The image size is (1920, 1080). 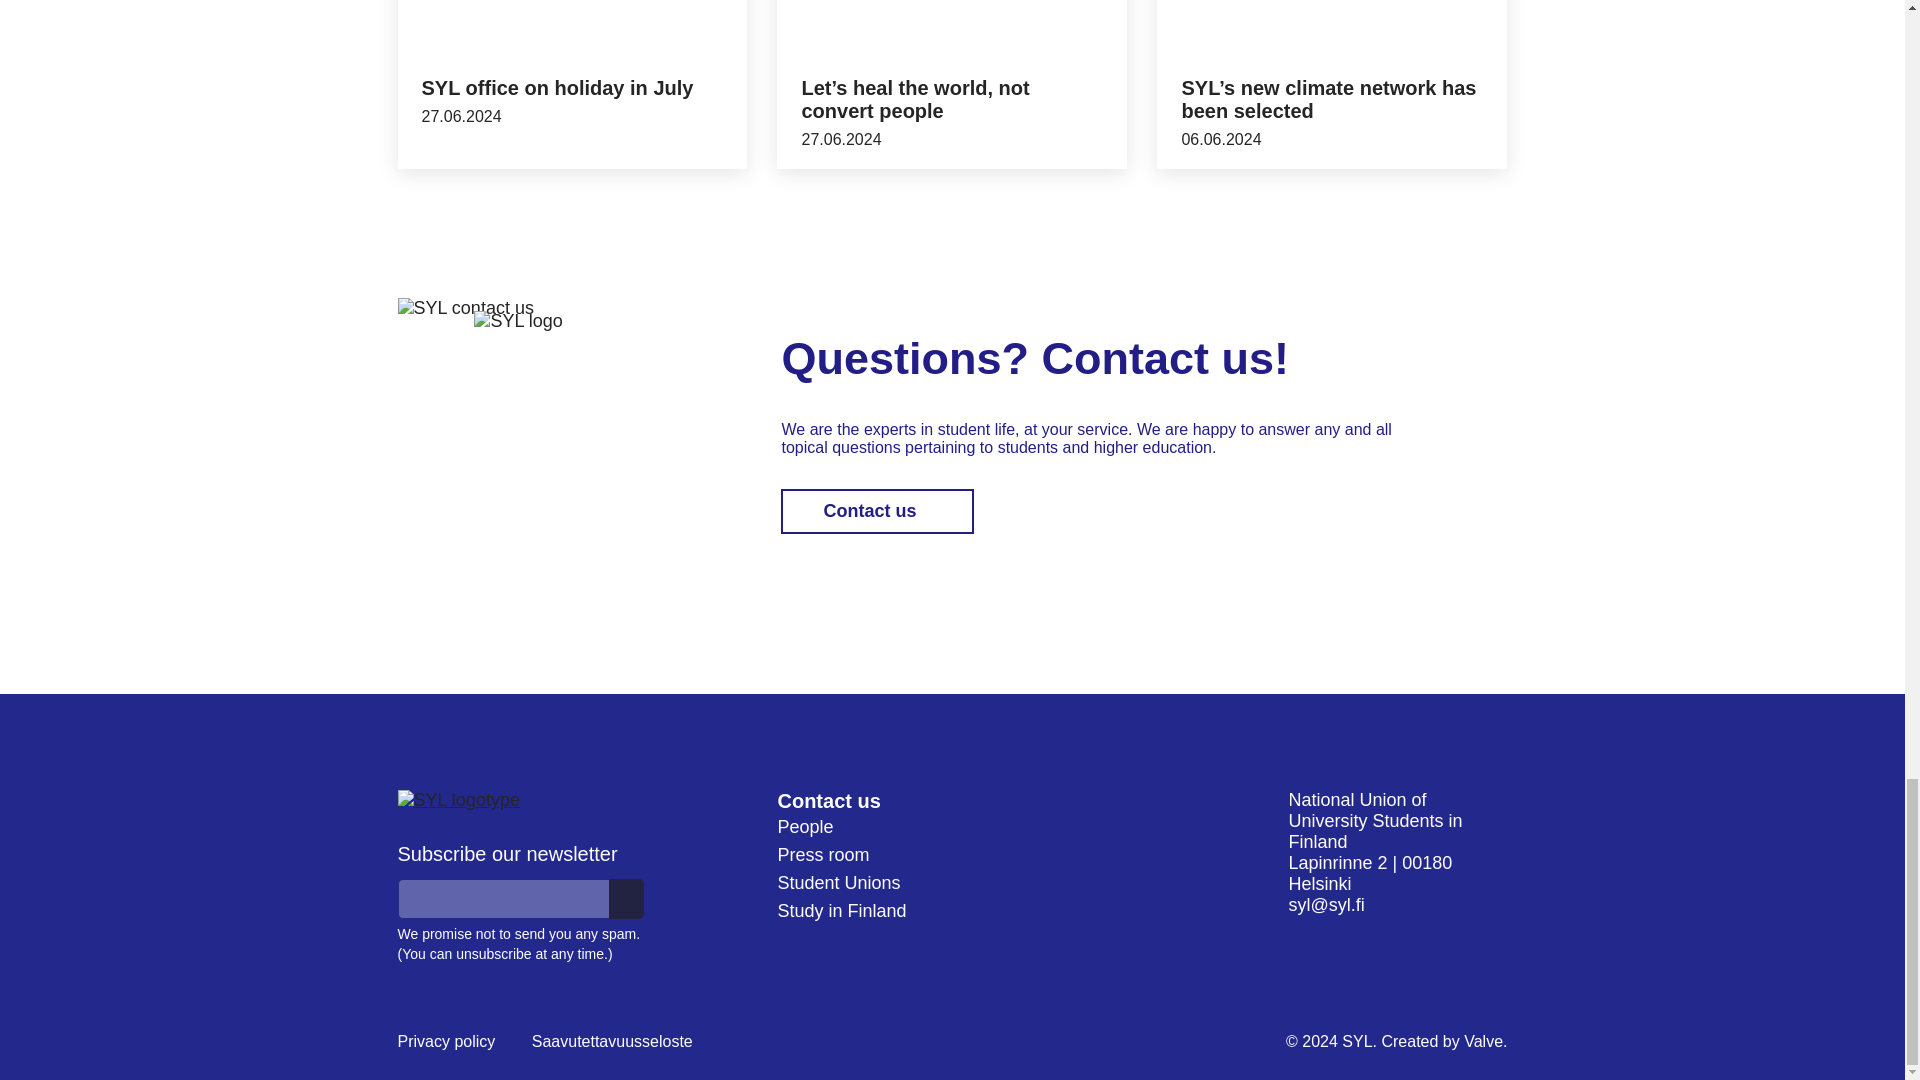 What do you see at coordinates (558, 88) in the screenshot?
I see `SYL office on holiday in July` at bounding box center [558, 88].